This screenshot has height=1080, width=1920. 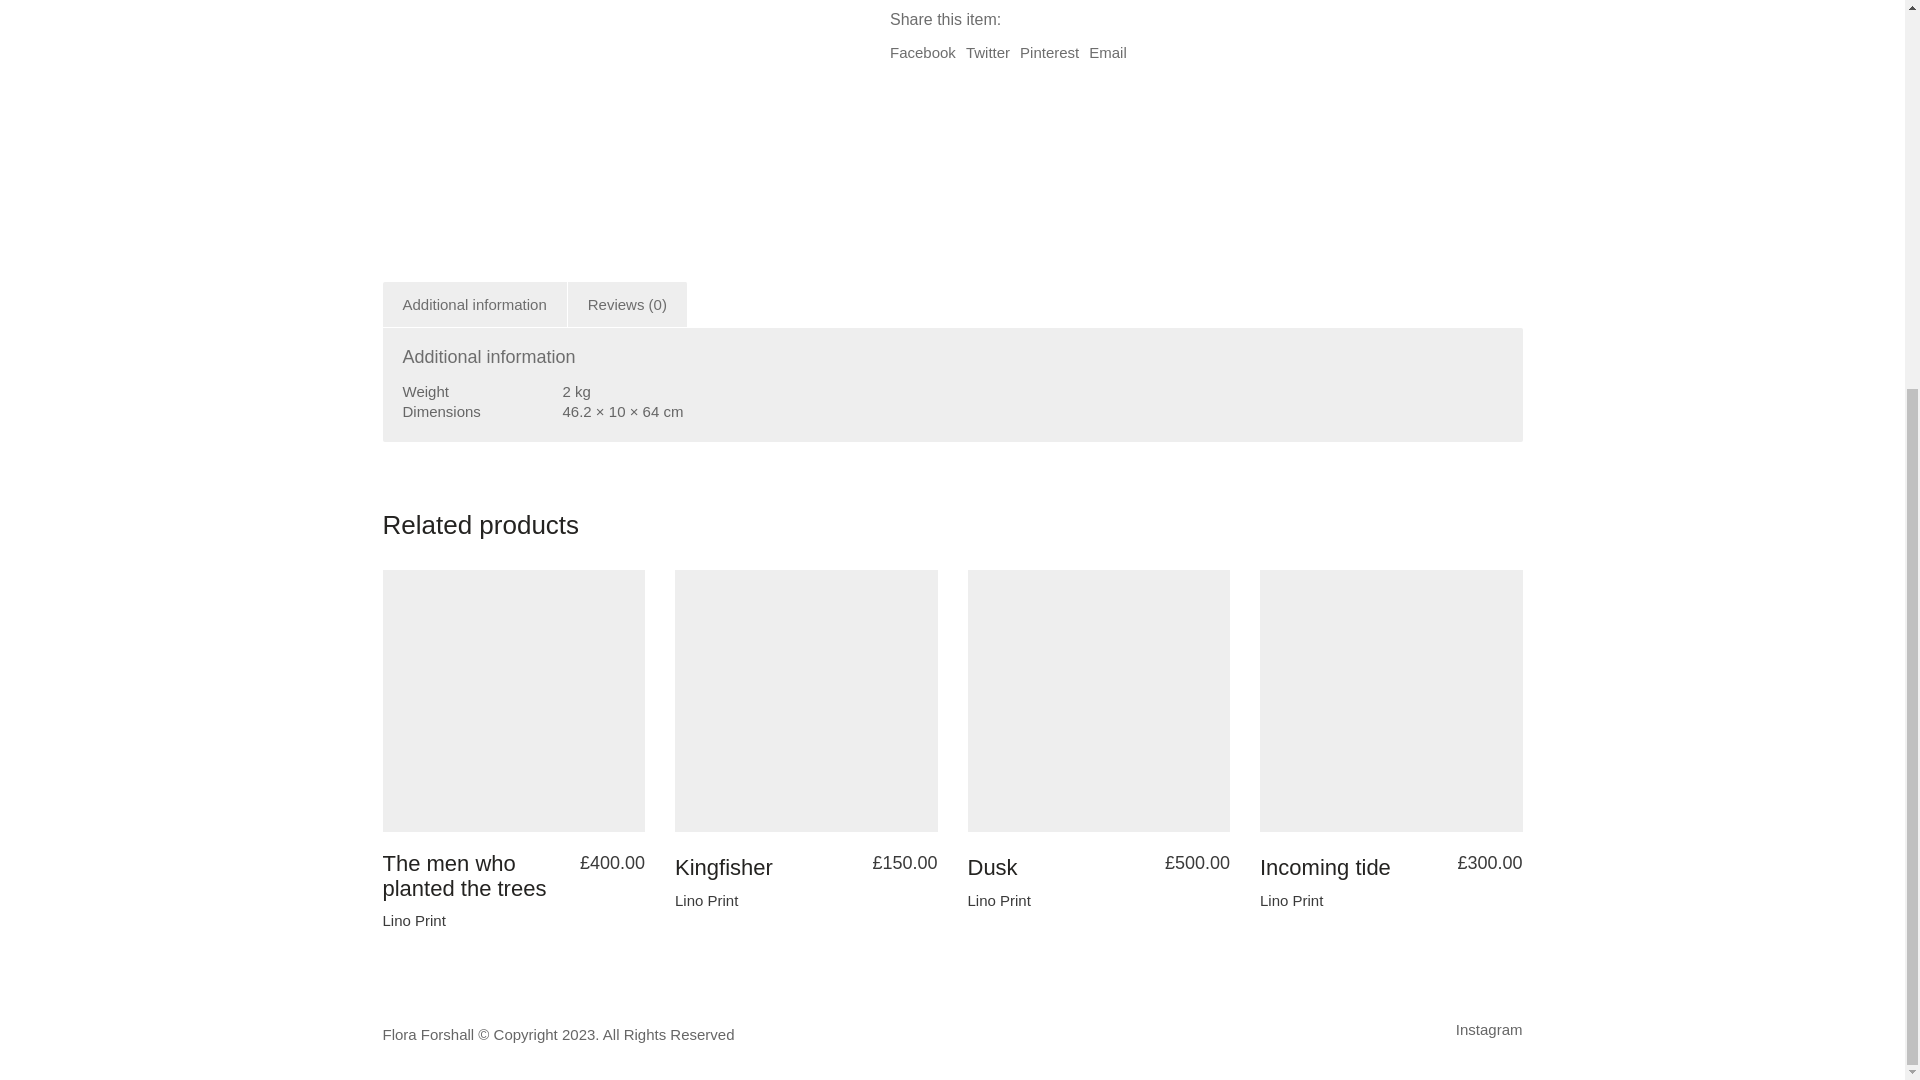 I want to click on Additional information, so click(x=474, y=304).